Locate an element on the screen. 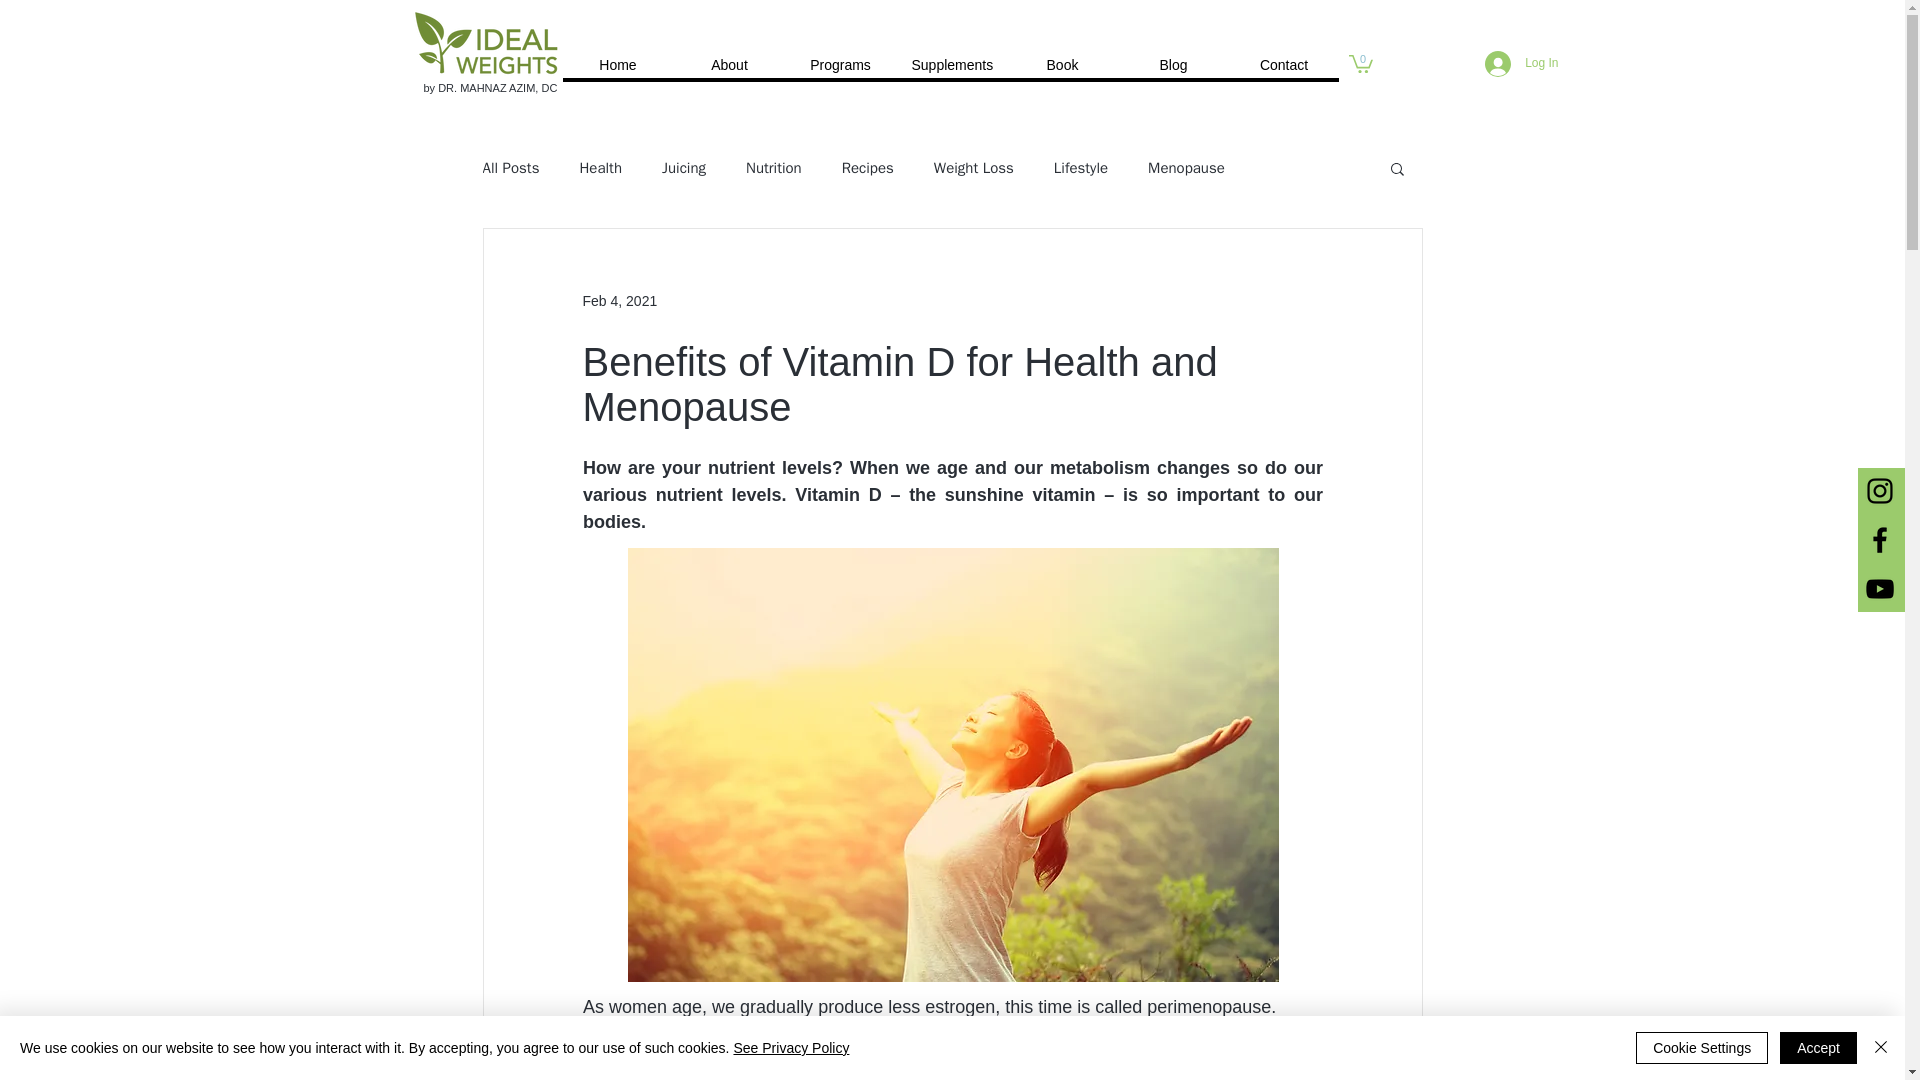 The width and height of the screenshot is (1920, 1080). Contact is located at coordinates (1283, 64).